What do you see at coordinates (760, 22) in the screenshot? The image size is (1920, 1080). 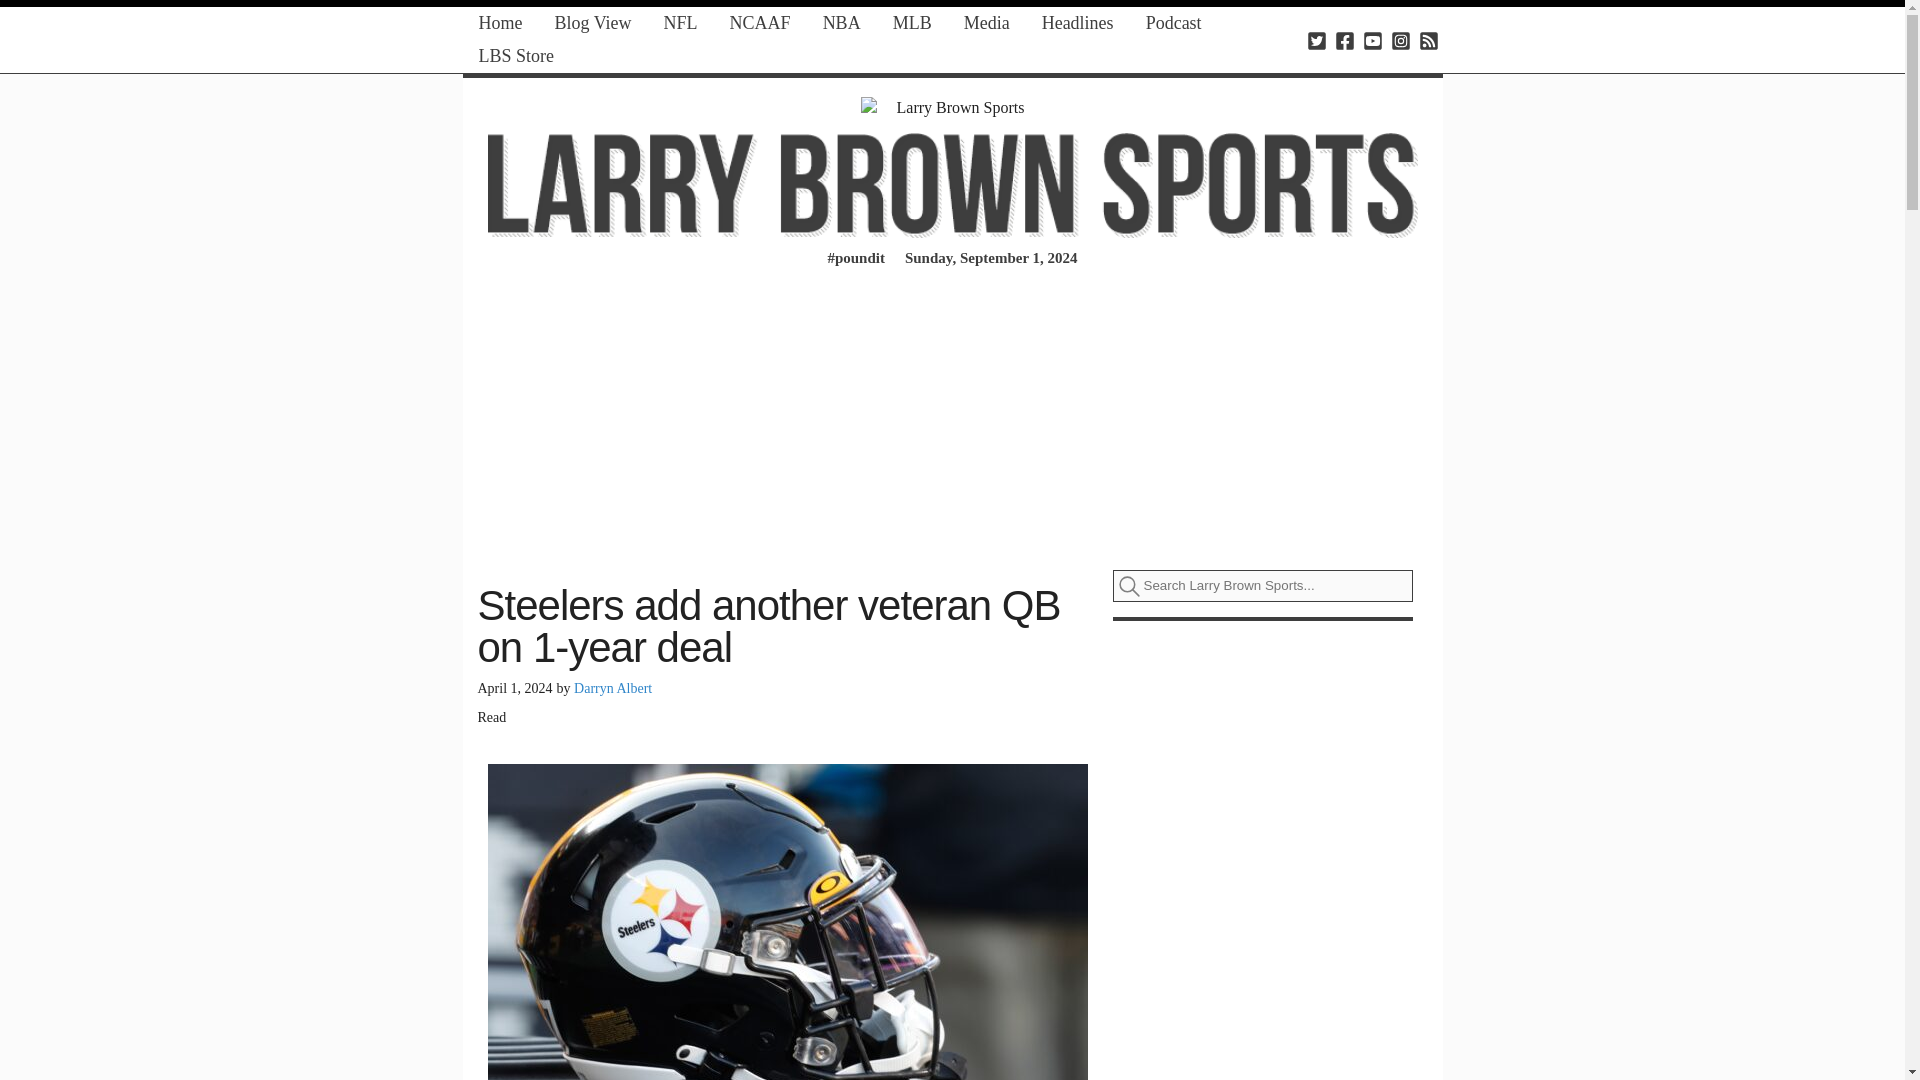 I see `NCAAF` at bounding box center [760, 22].